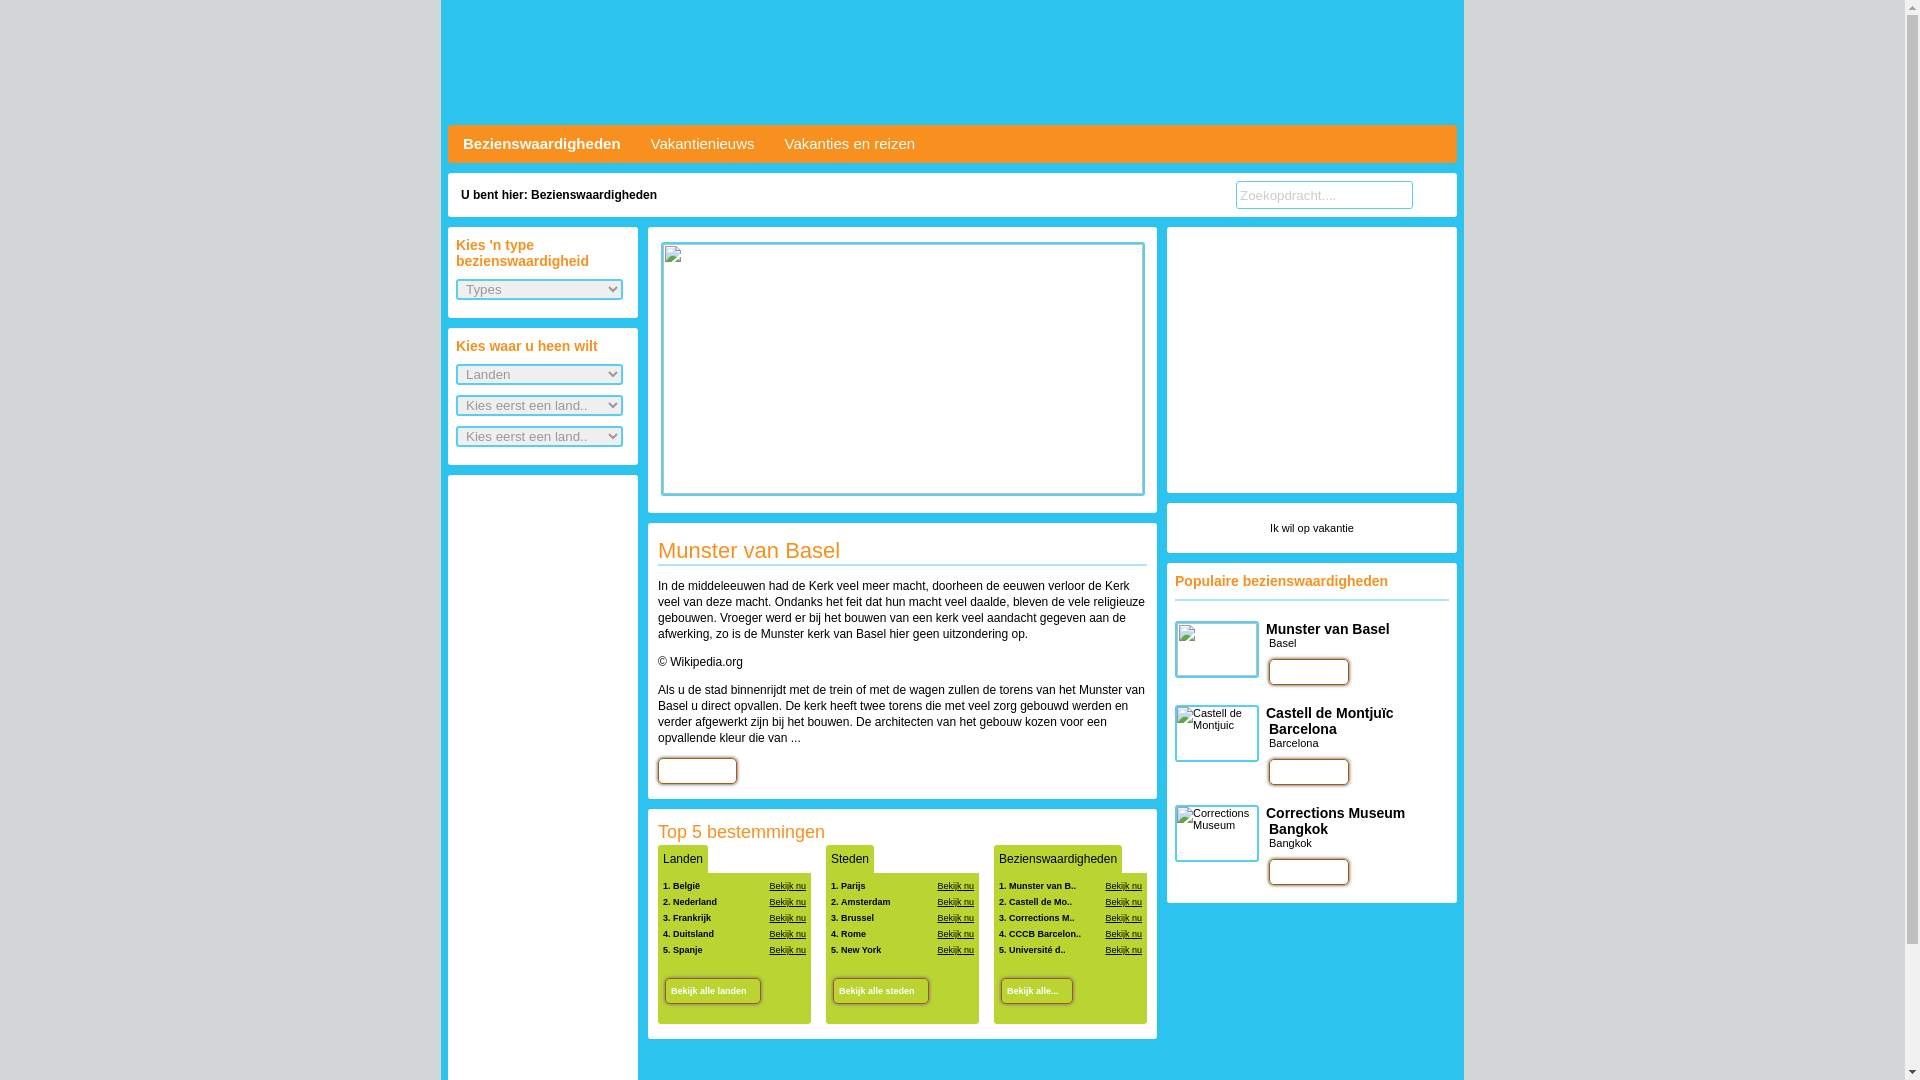 The image size is (1920, 1080). I want to click on Bekijk nu, so click(1124, 918).